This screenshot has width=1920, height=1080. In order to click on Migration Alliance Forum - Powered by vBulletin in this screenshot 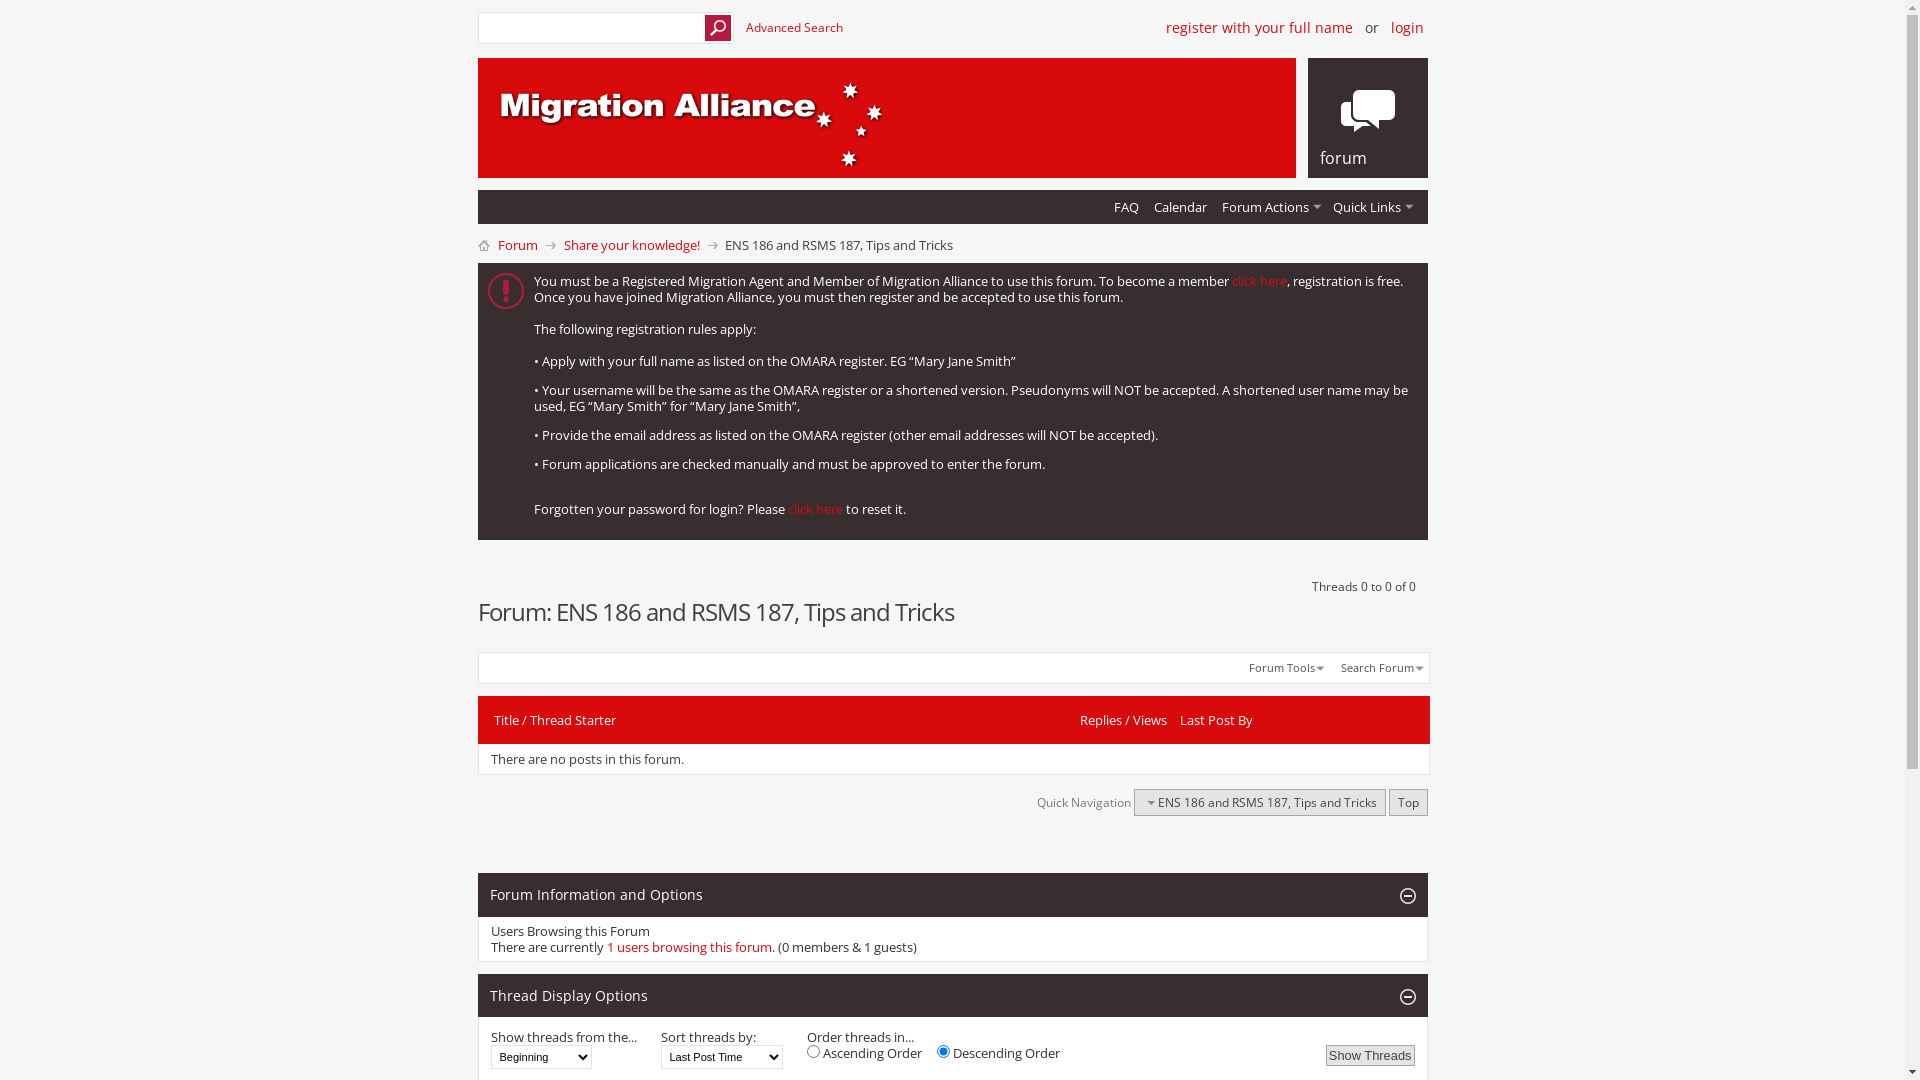, I will do `click(686, 121)`.